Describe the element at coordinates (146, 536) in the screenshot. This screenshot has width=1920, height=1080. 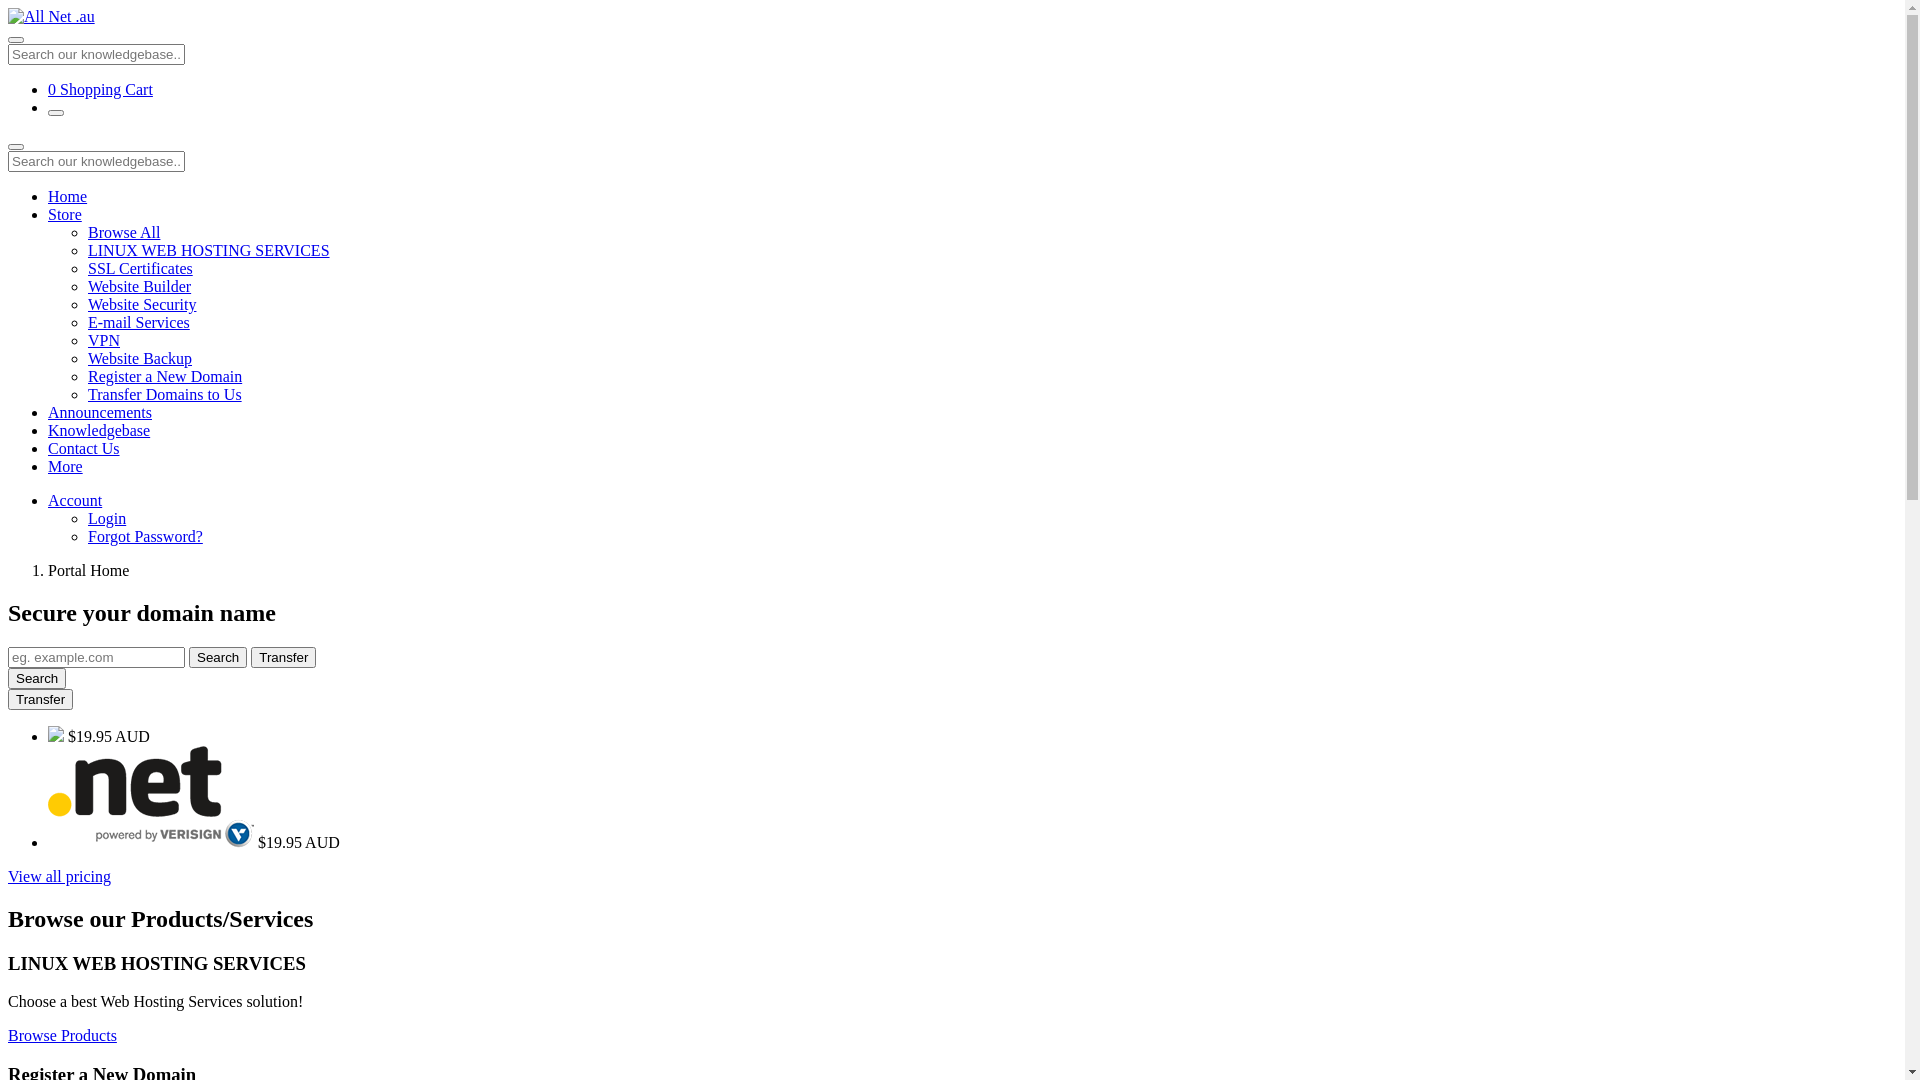
I see `Forgot Password?` at that location.